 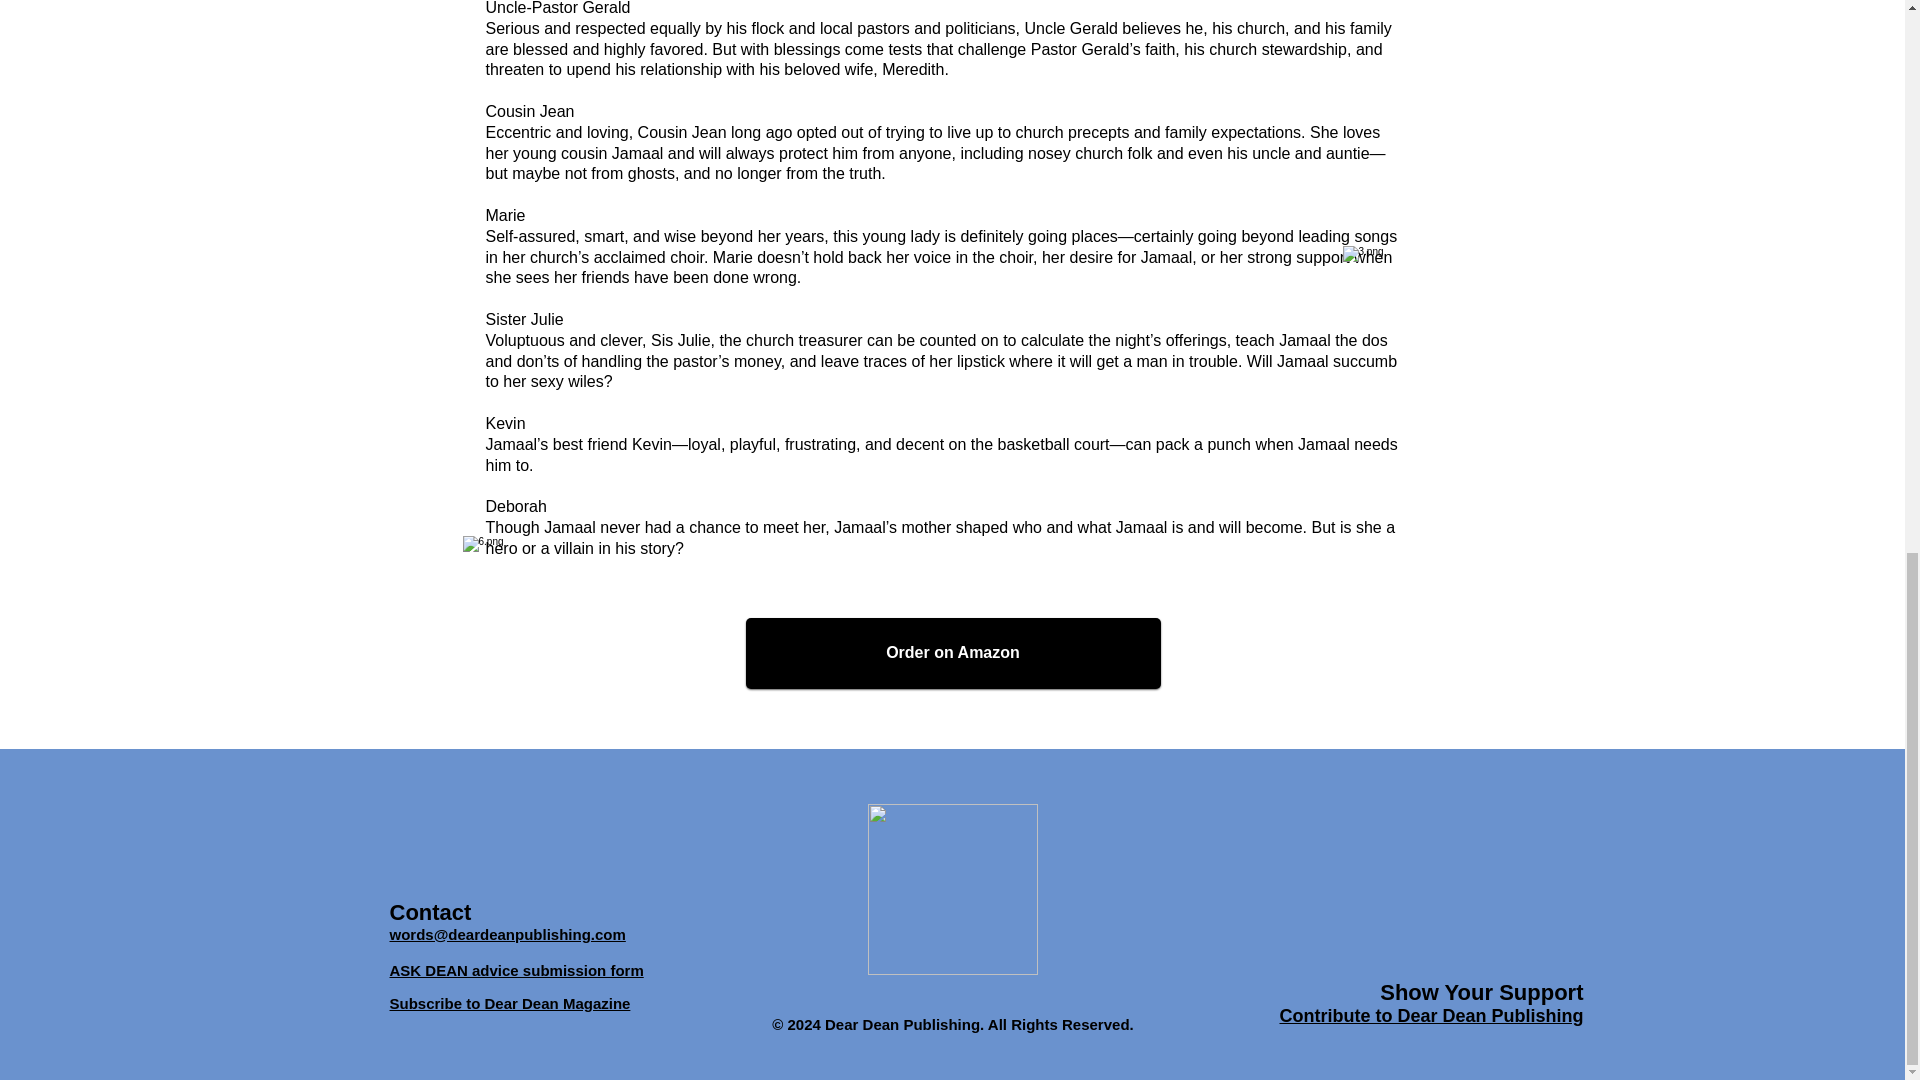 I want to click on Contribute to Dear Dean Publishing, so click(x=1430, y=1014).